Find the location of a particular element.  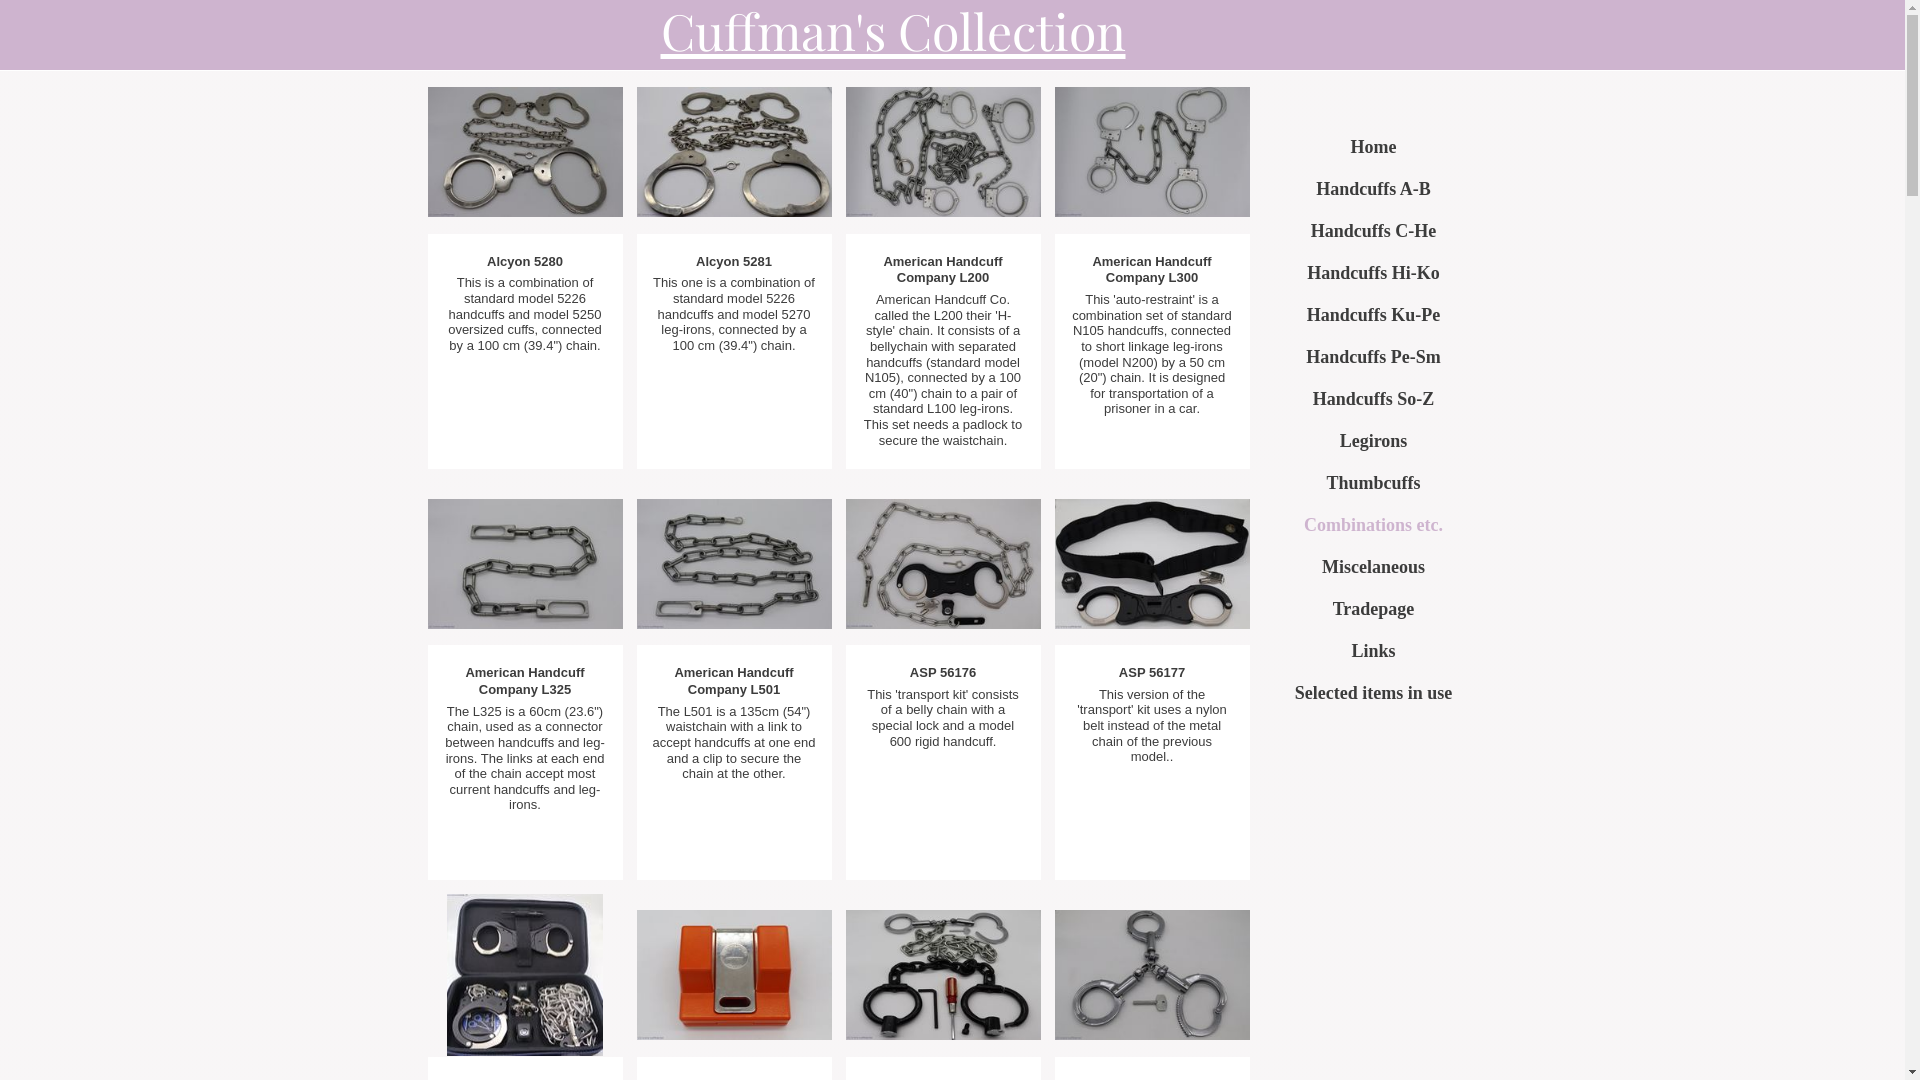

Miscelaneous is located at coordinates (1373, 567).